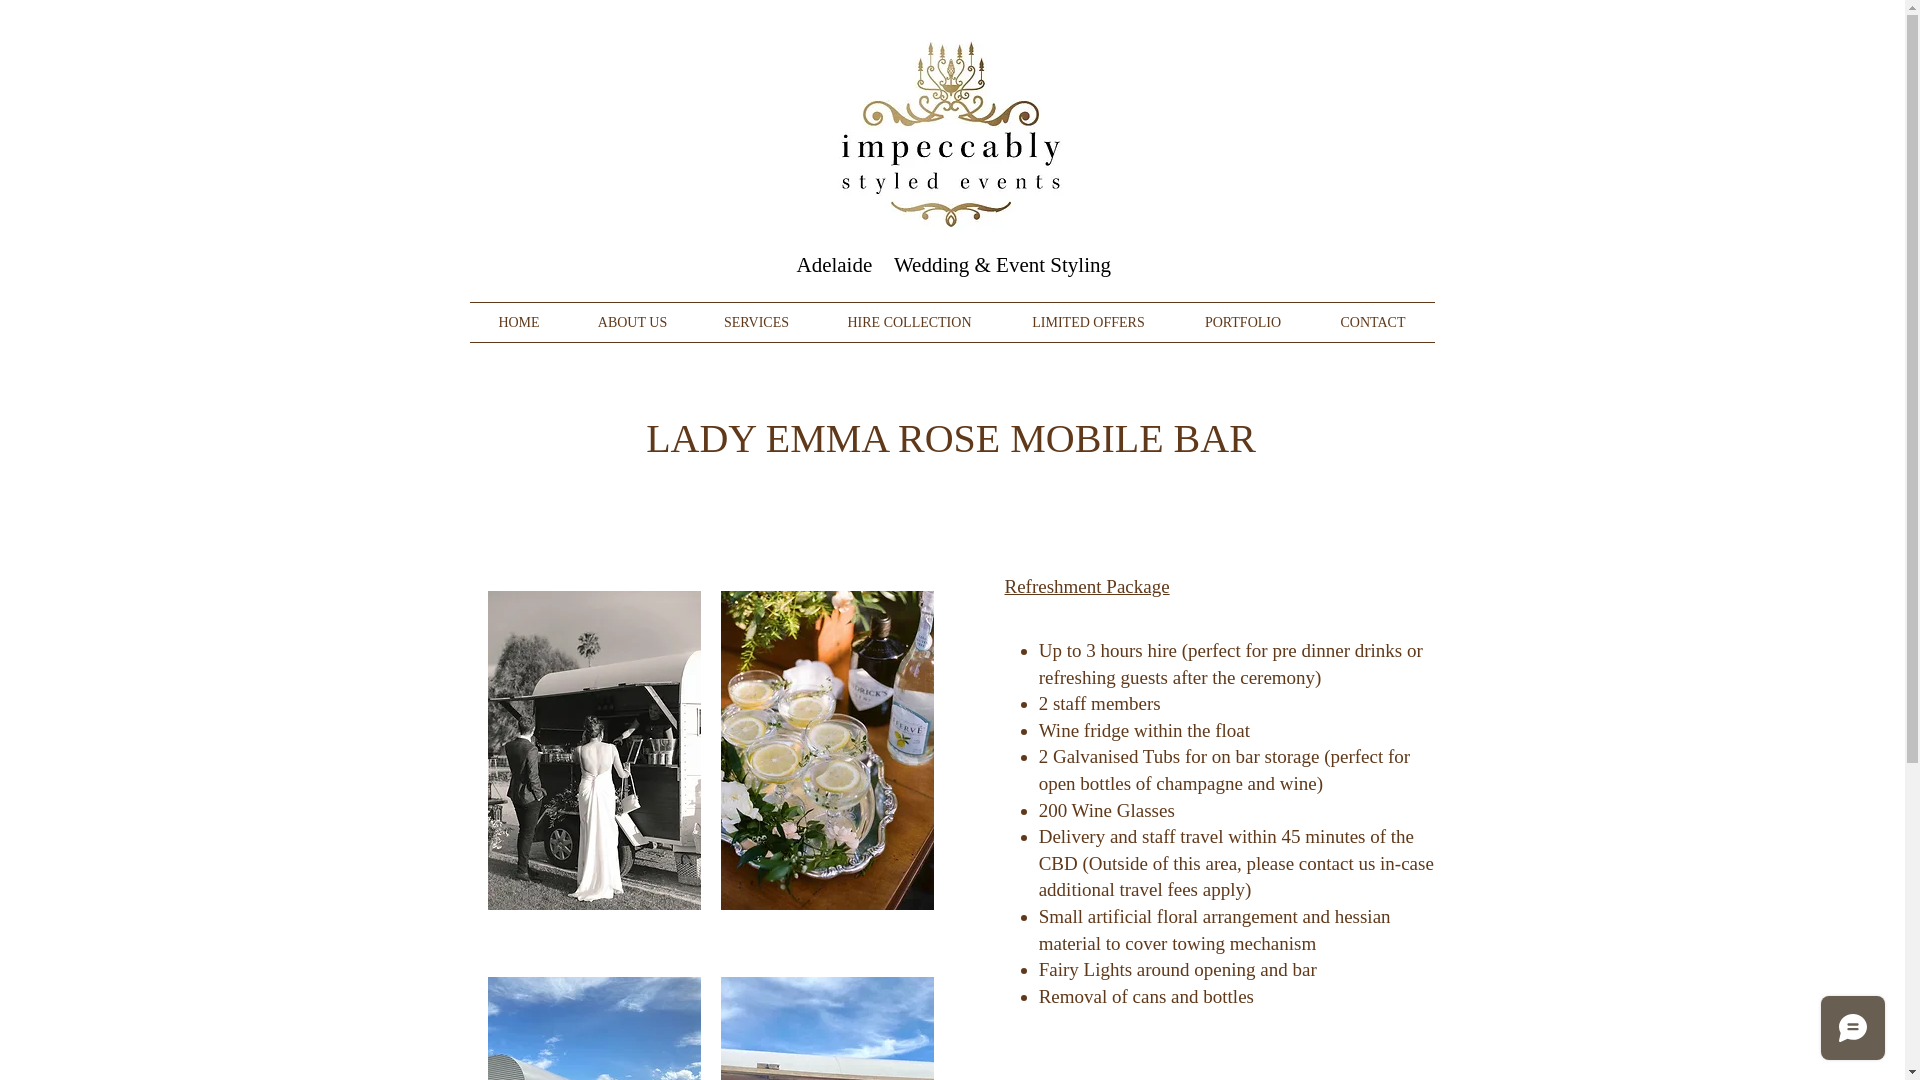 This screenshot has width=1920, height=1080. What do you see at coordinates (632, 322) in the screenshot?
I see `ABOUT US` at bounding box center [632, 322].